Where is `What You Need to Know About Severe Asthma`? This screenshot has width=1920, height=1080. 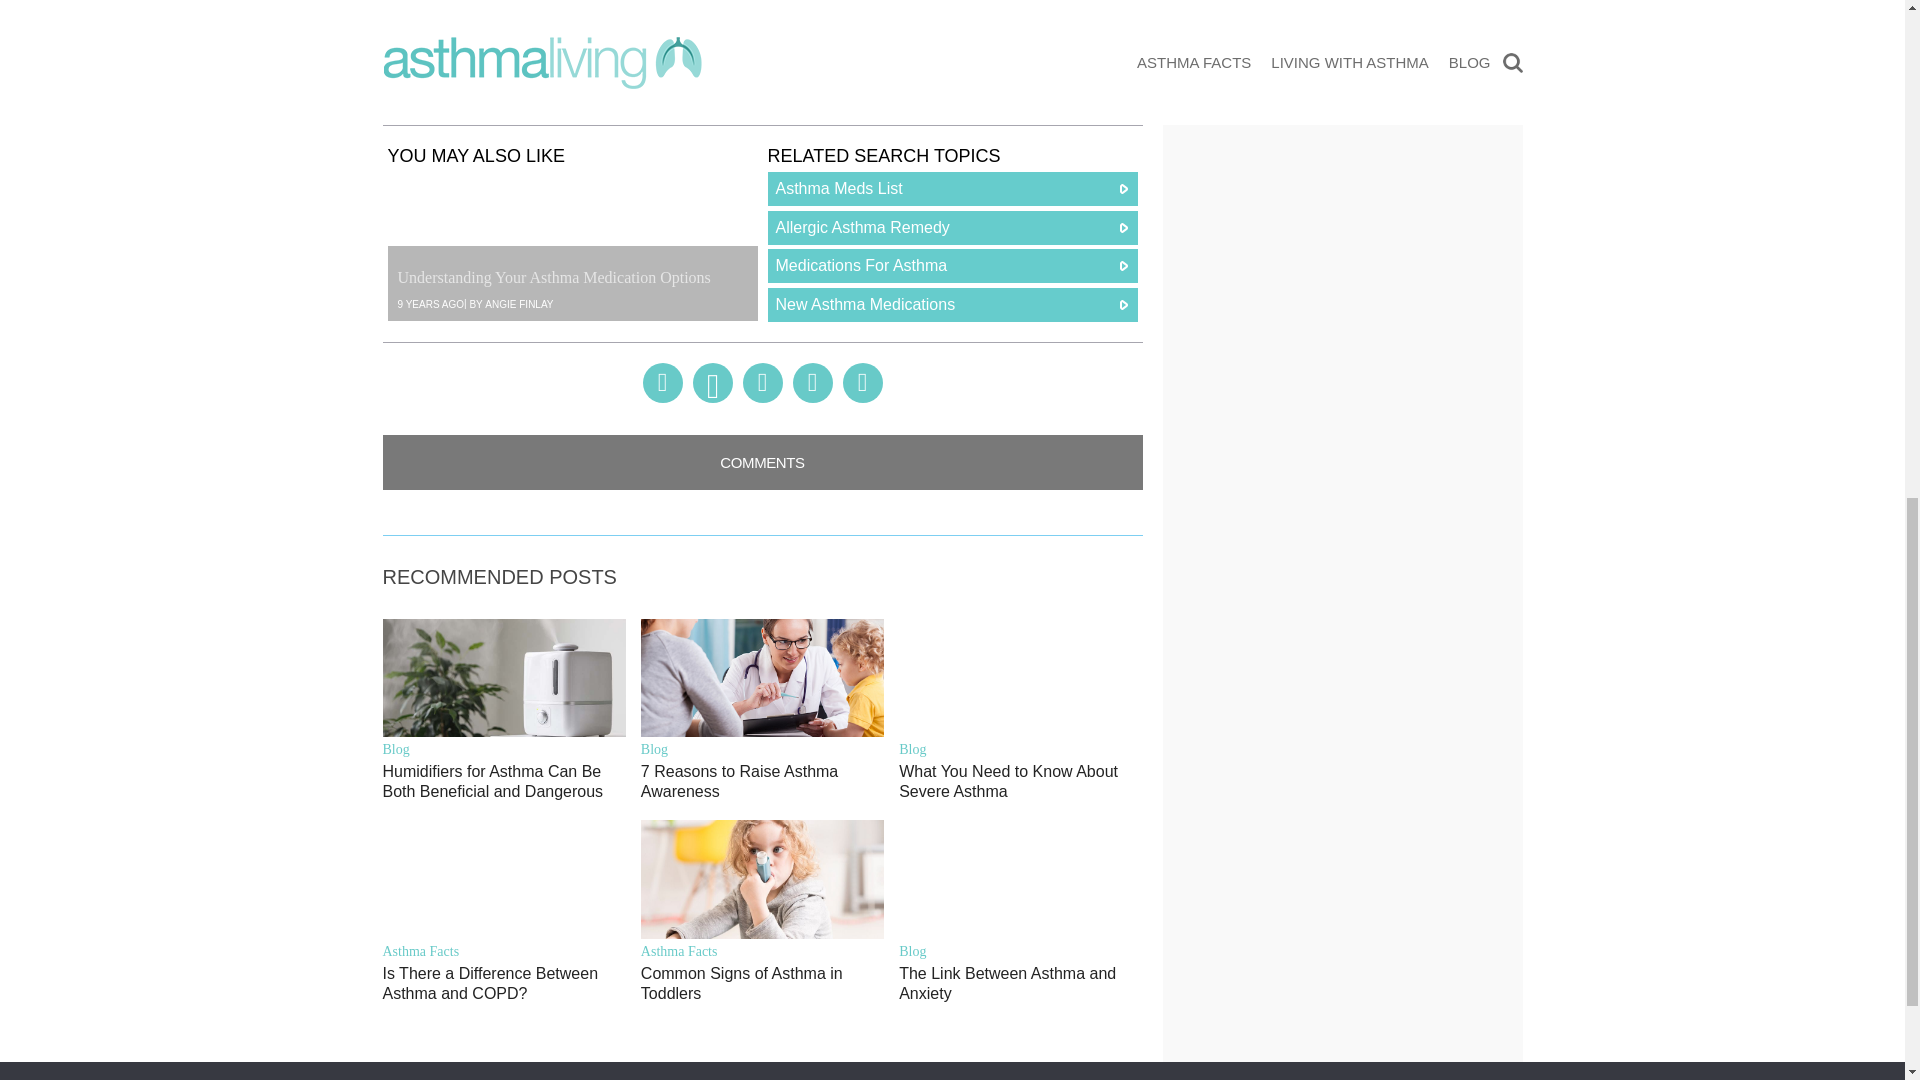
What You Need to Know About Severe Asthma is located at coordinates (1020, 782).